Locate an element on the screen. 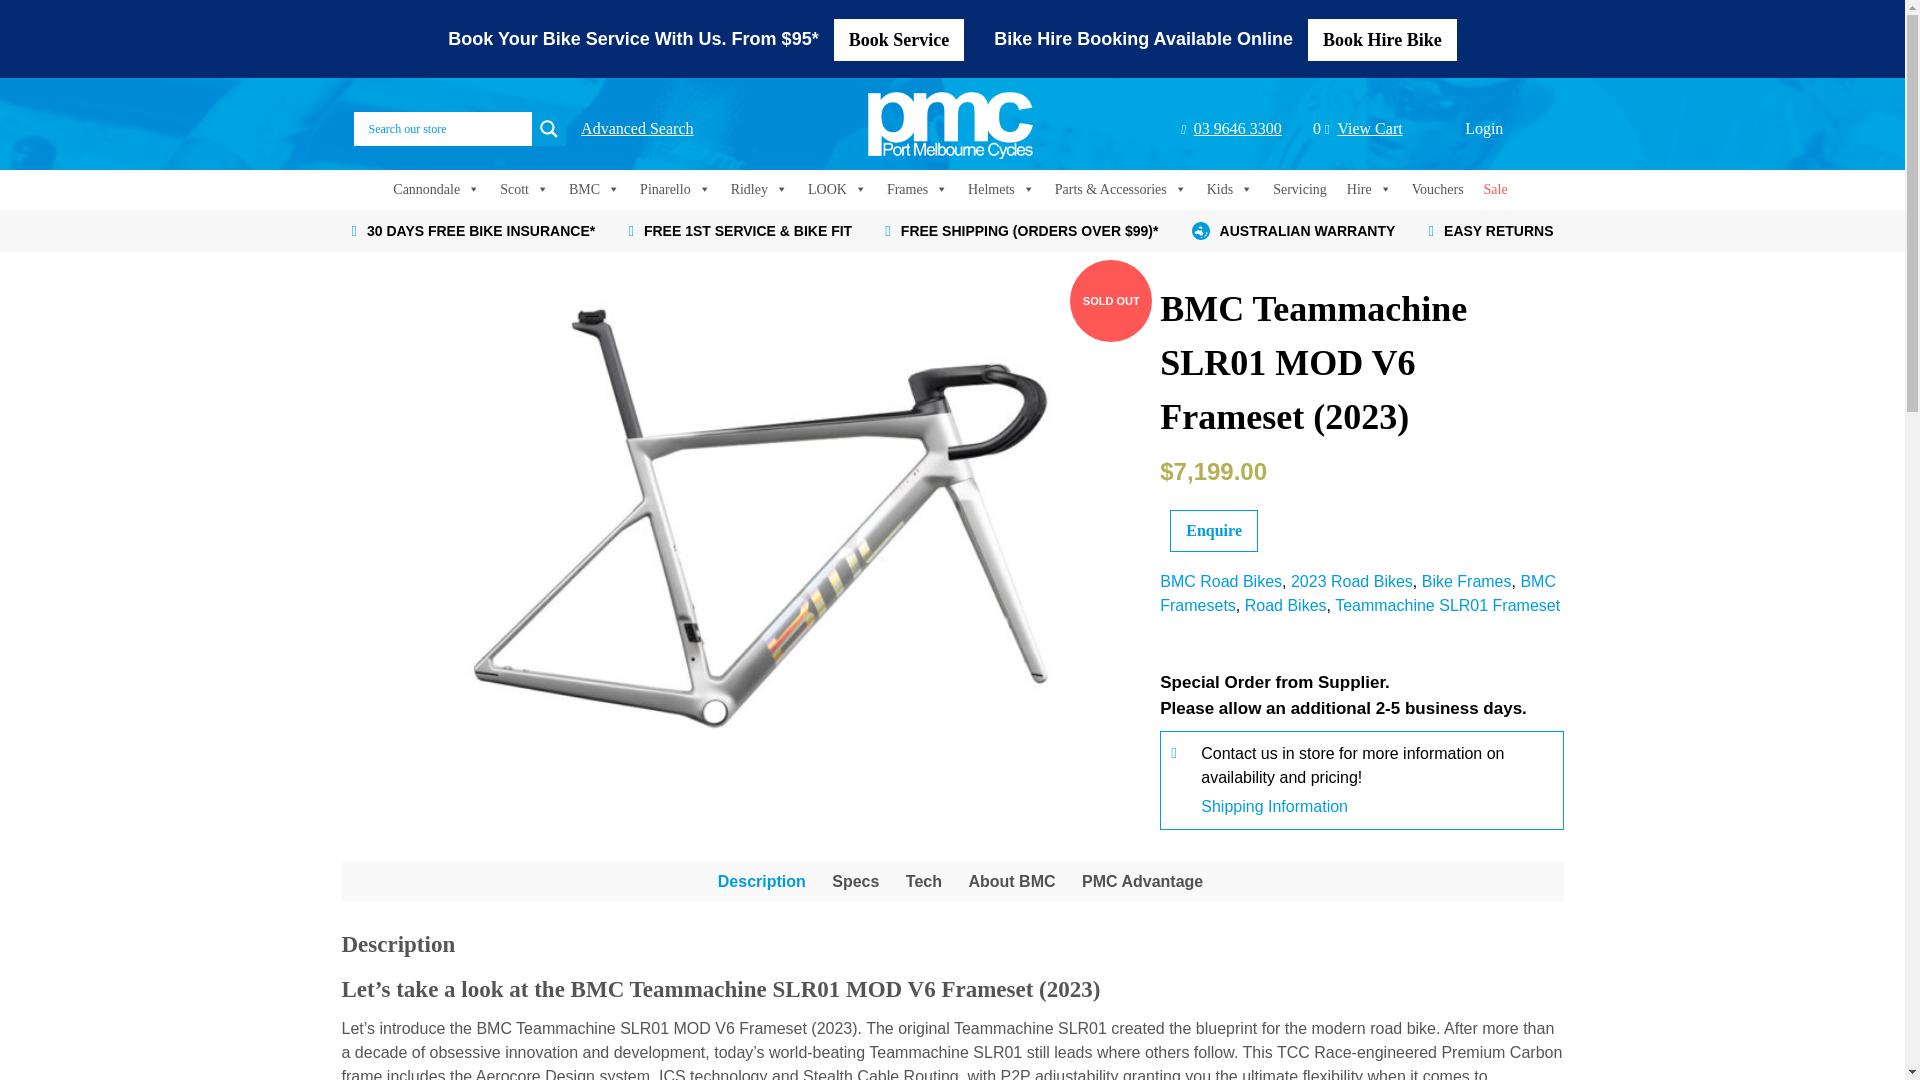  Book Hire Bike is located at coordinates (1382, 40).